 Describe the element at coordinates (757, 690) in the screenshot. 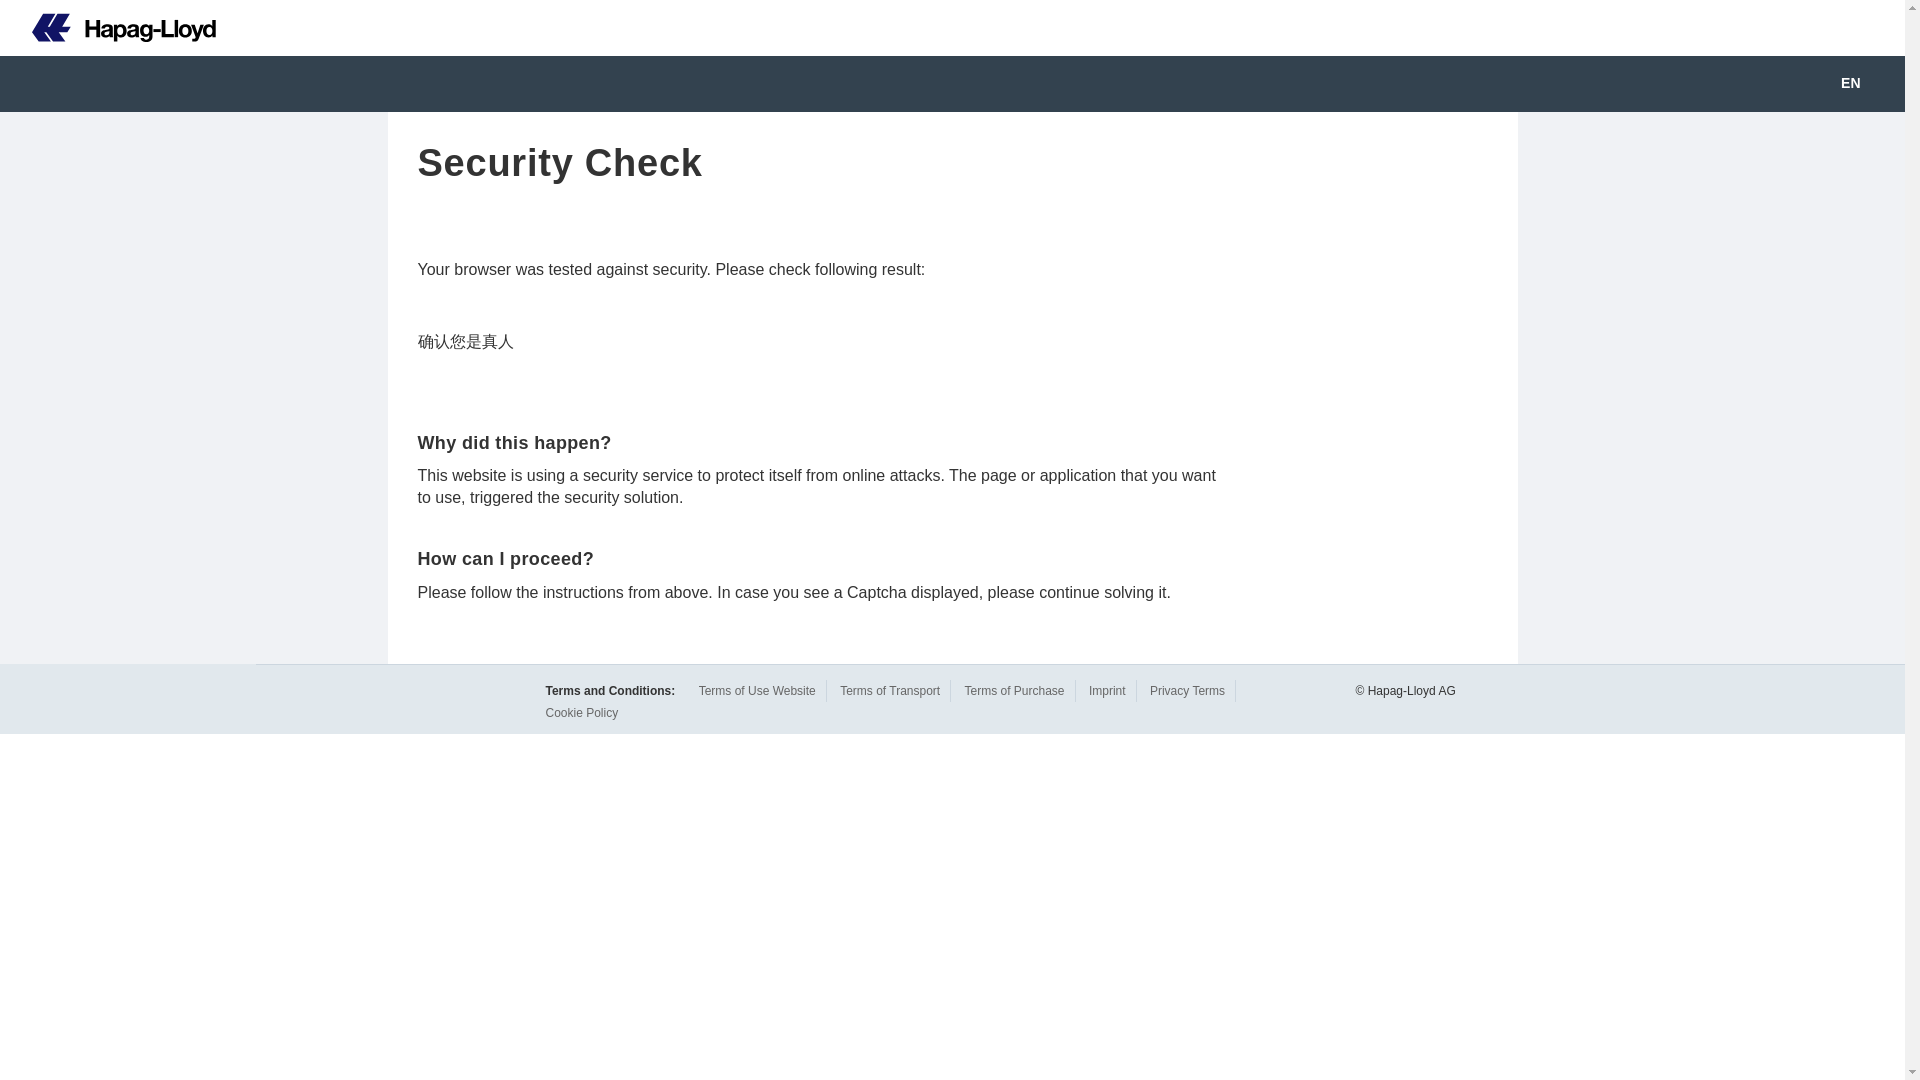

I see `Terms of Use Website` at that location.